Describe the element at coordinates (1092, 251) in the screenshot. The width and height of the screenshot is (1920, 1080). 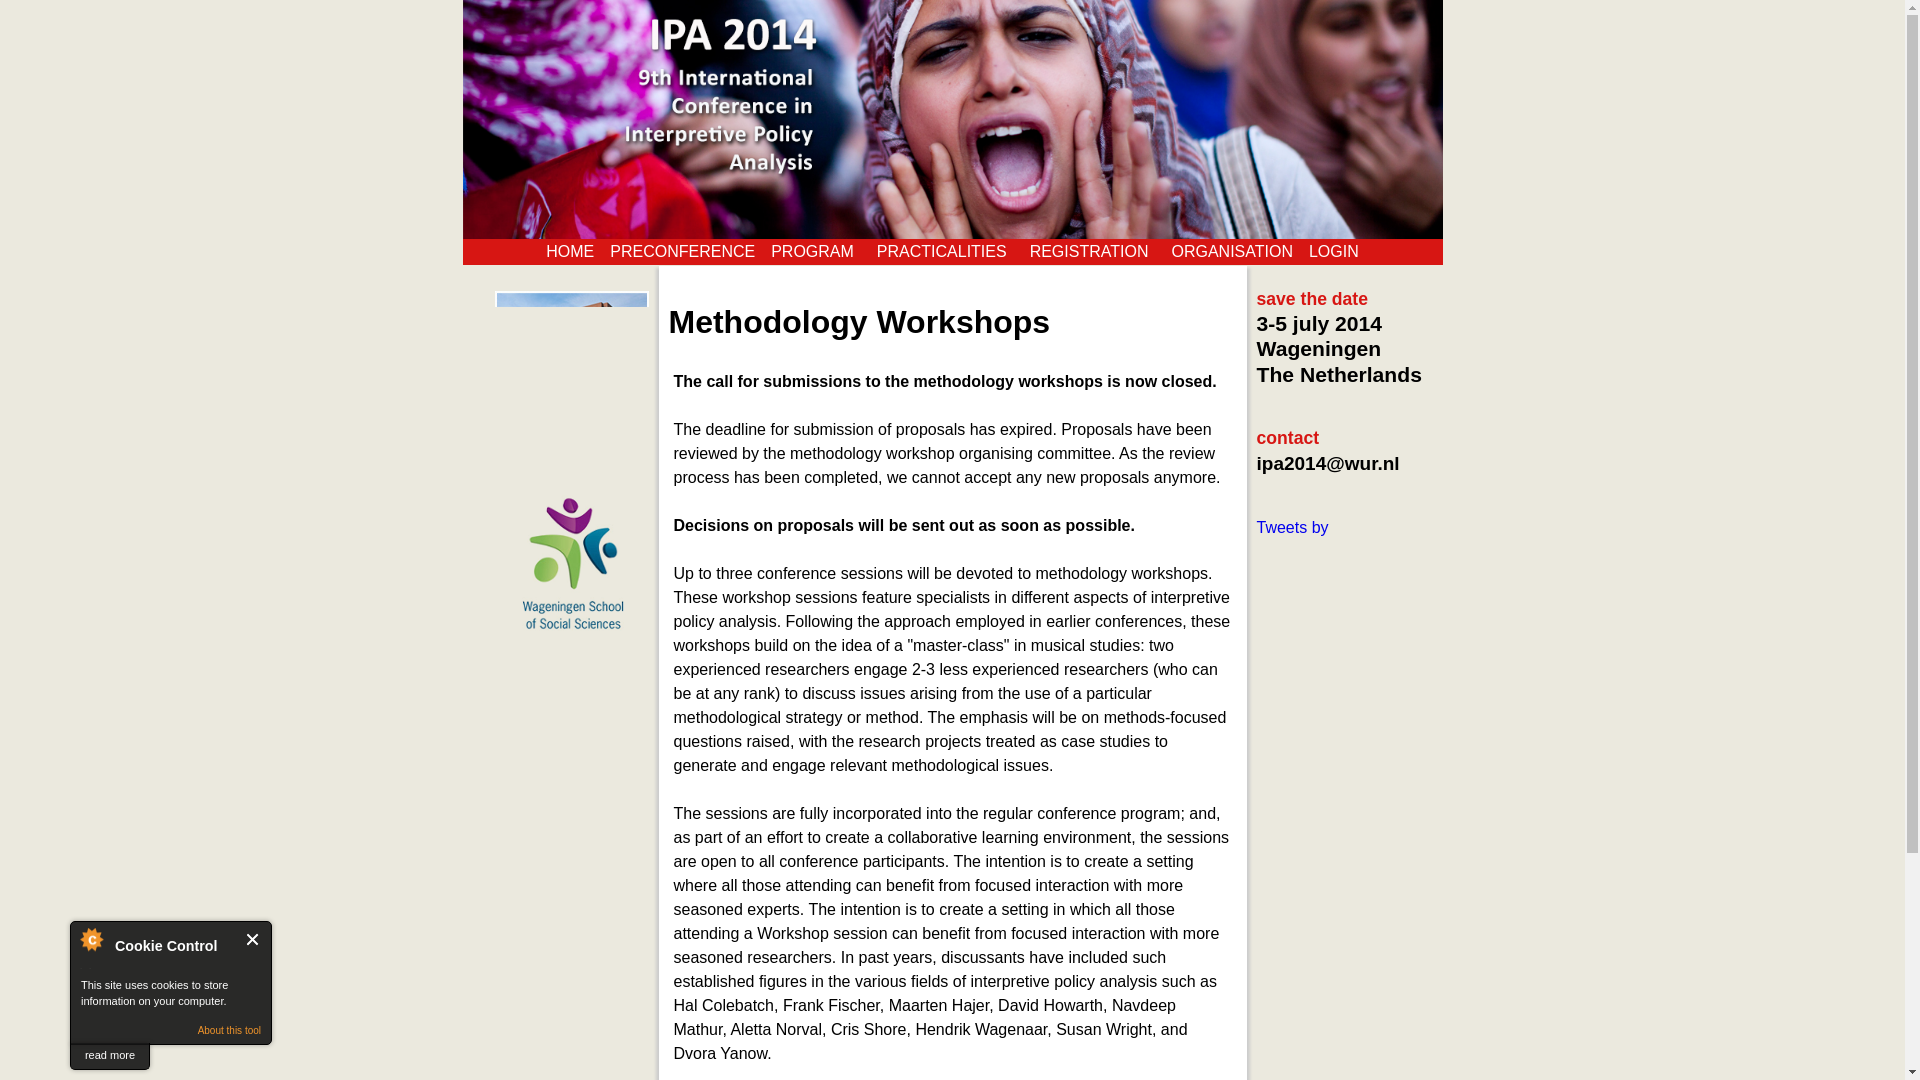
I see `REGISTRATION` at that location.